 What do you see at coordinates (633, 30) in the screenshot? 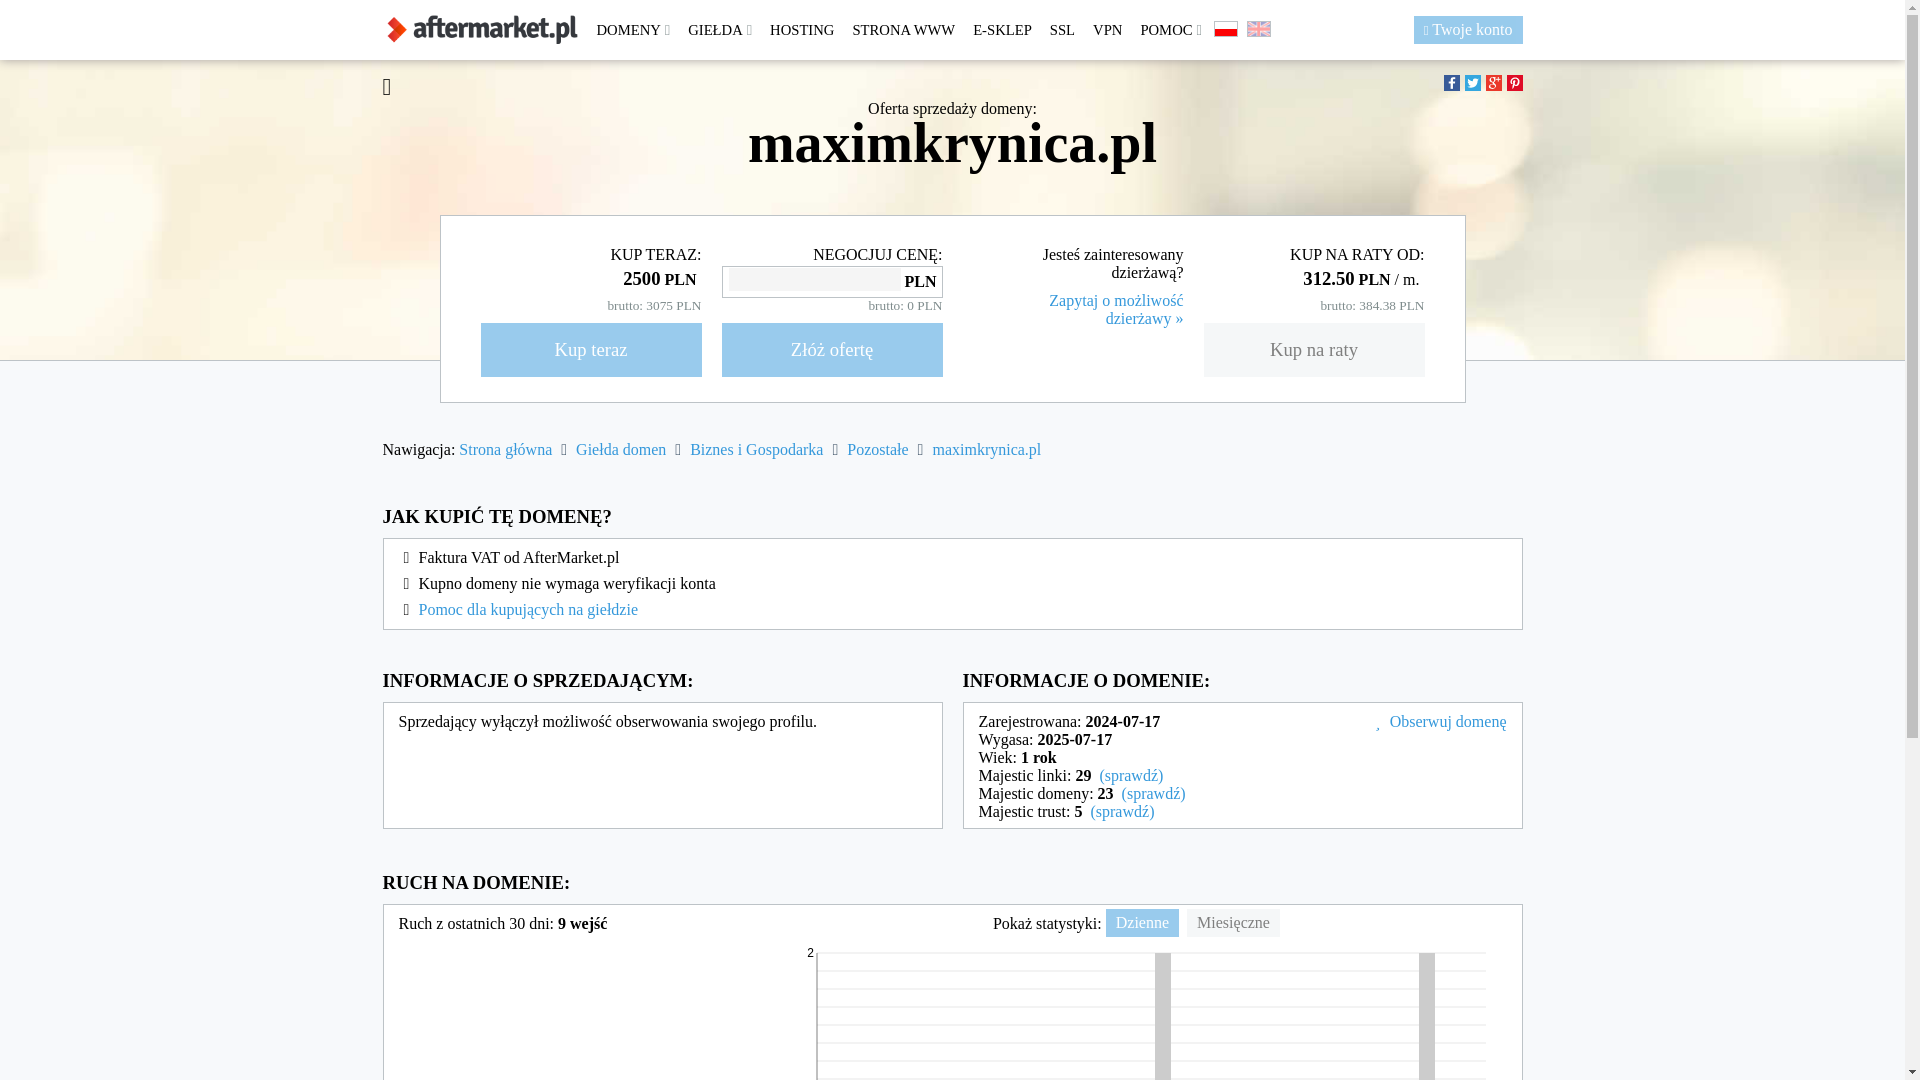
I see `DOMENY` at bounding box center [633, 30].